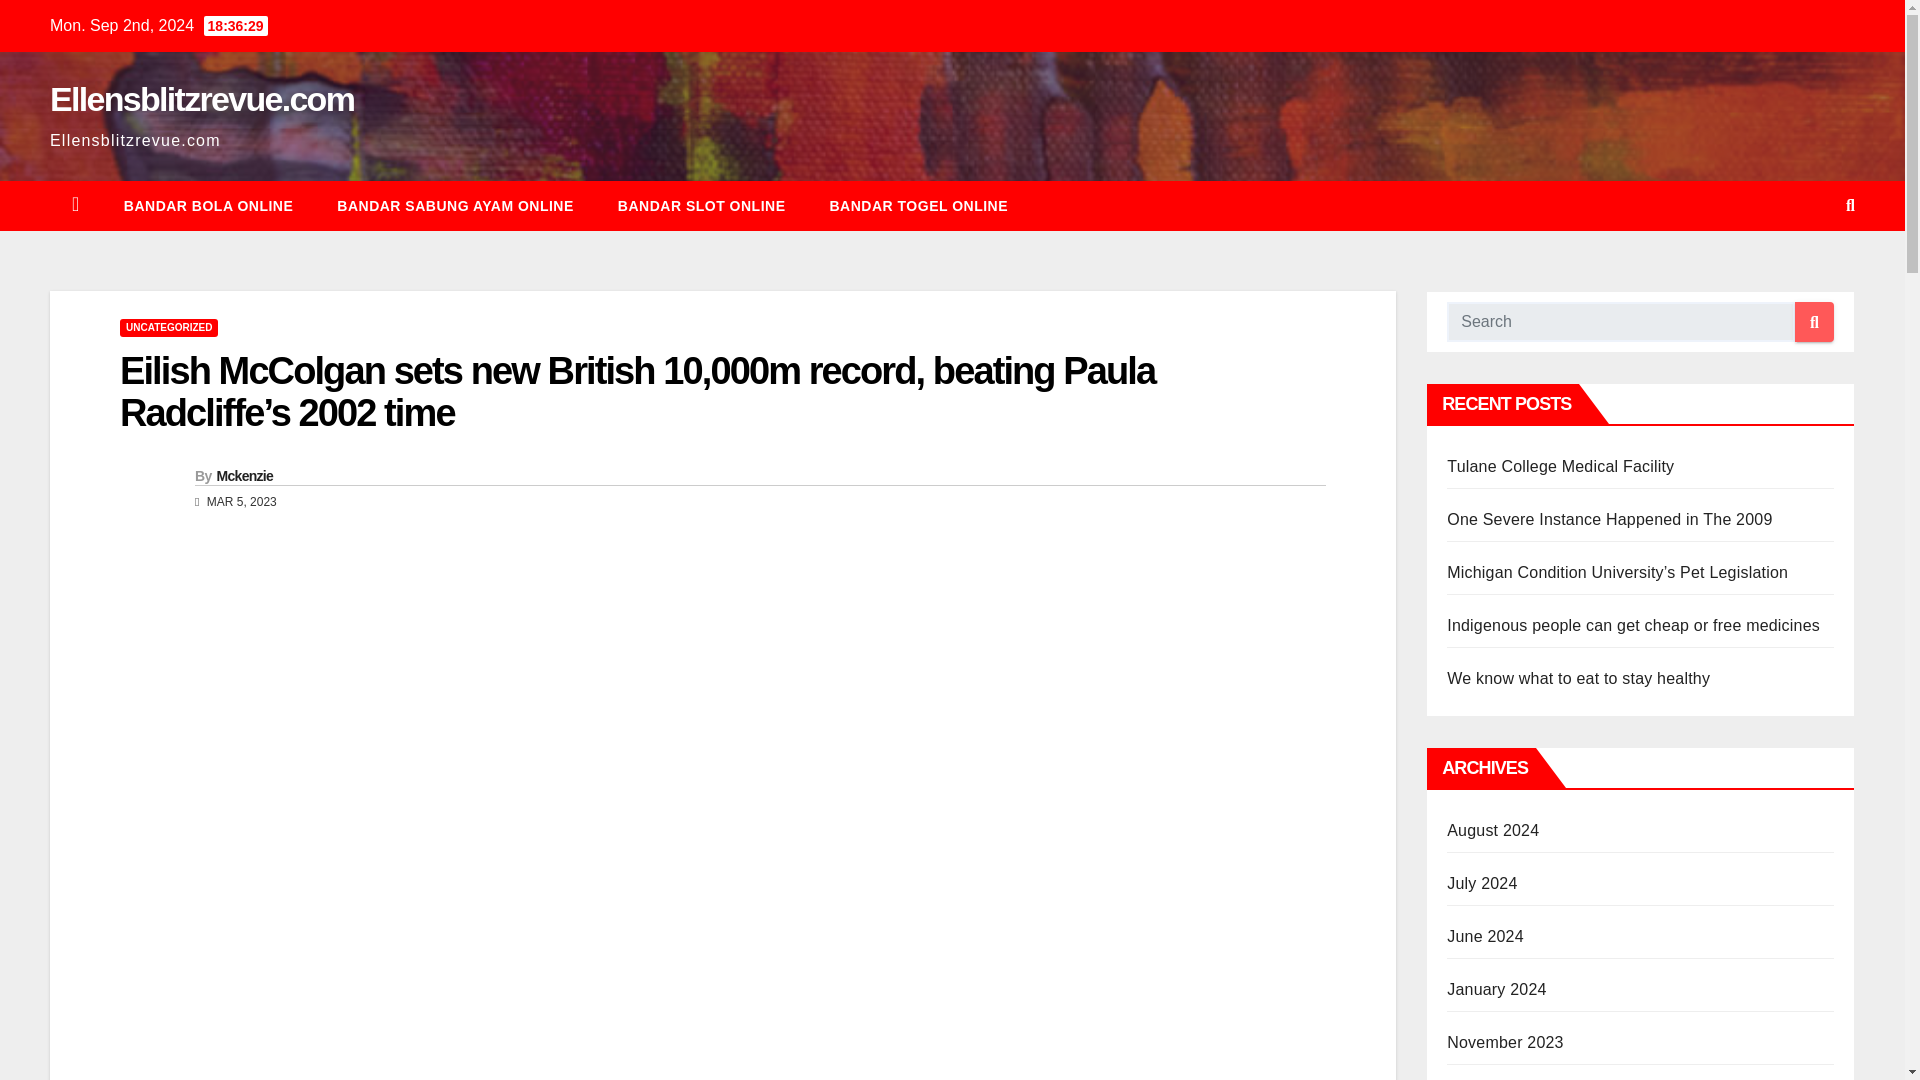 This screenshot has width=1920, height=1080. Describe the element at coordinates (244, 475) in the screenshot. I see `Mckenzie` at that location.